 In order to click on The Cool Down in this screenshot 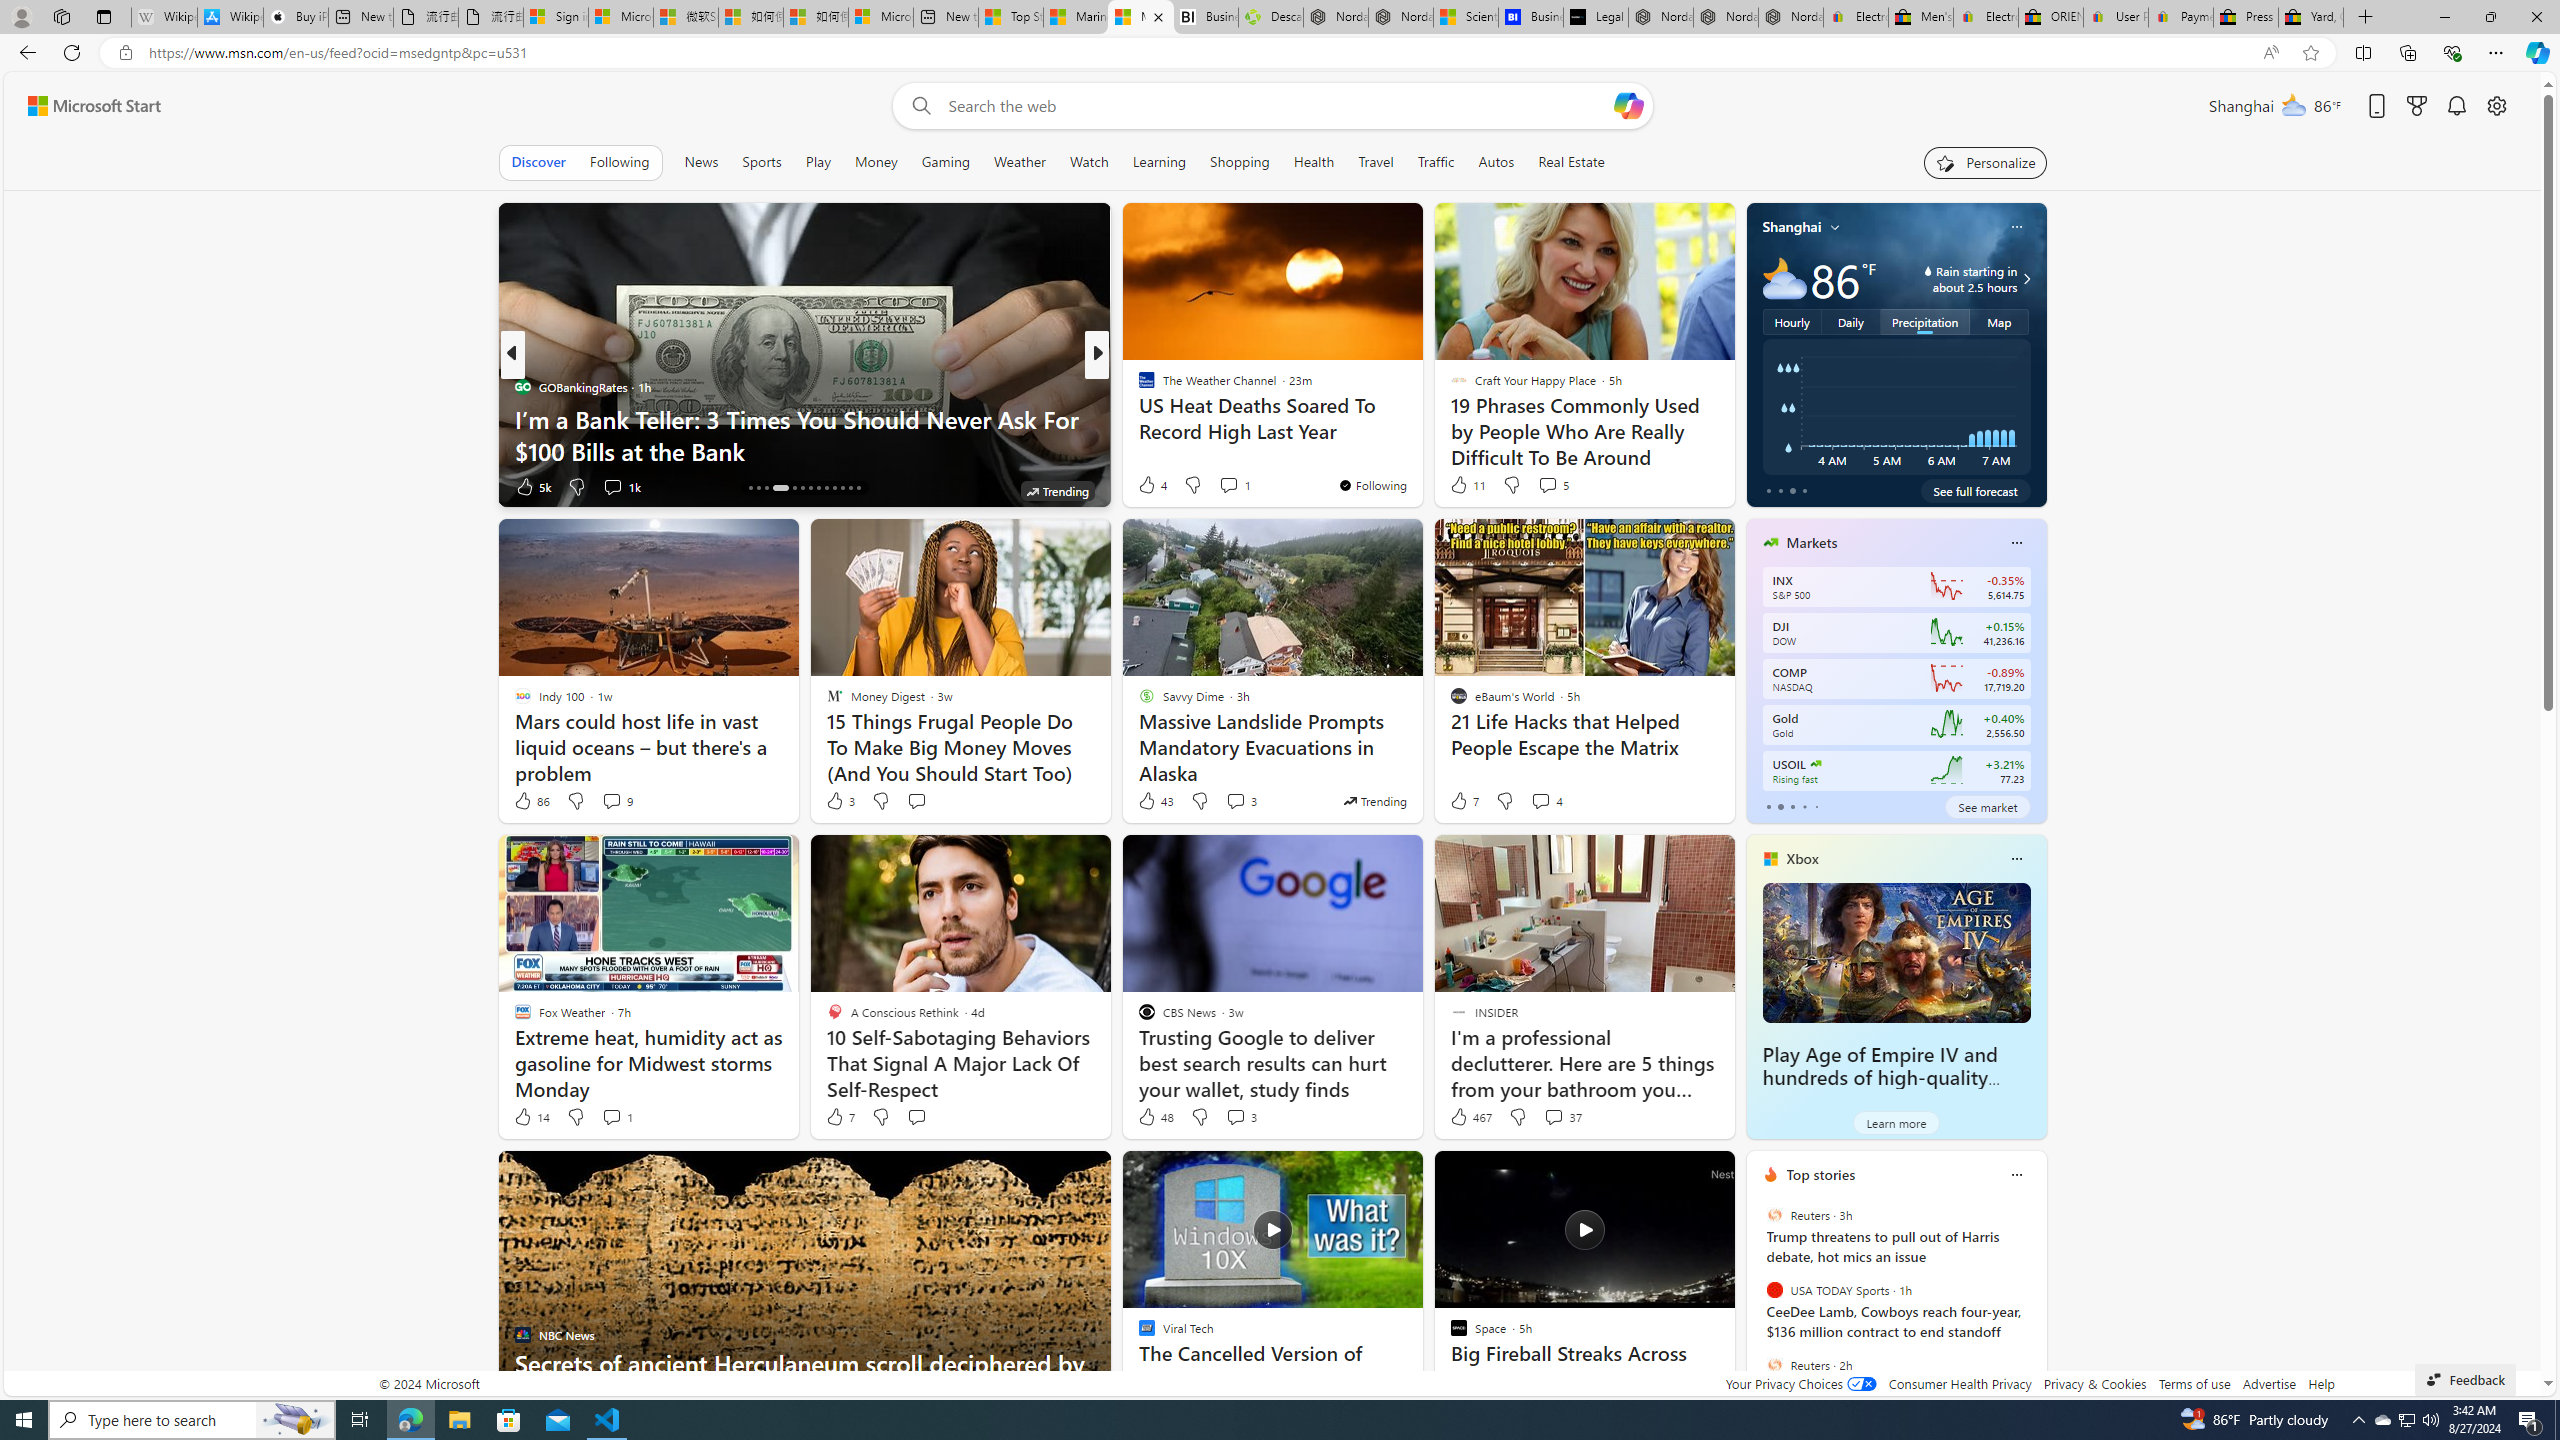, I will do `click(1137, 386)`.